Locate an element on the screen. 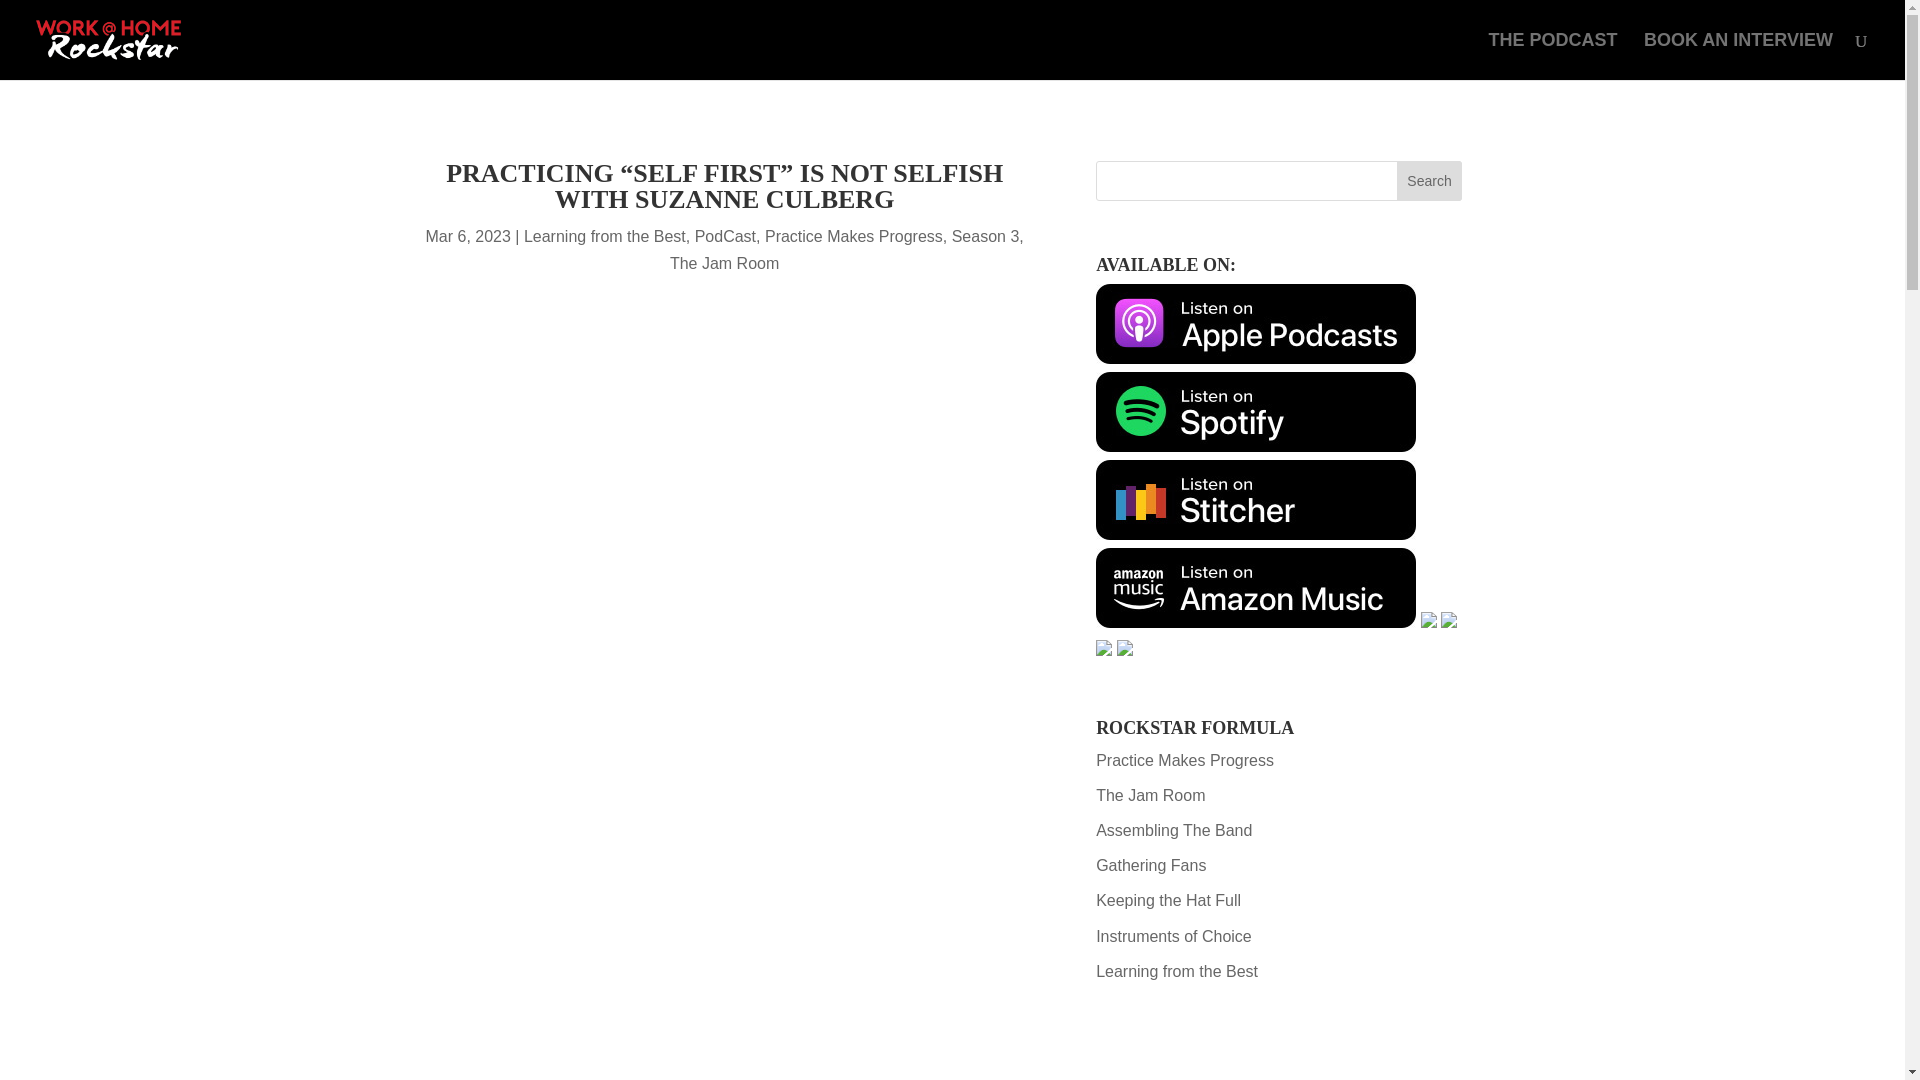 The image size is (1920, 1080). Practice Makes Progress is located at coordinates (1185, 760).